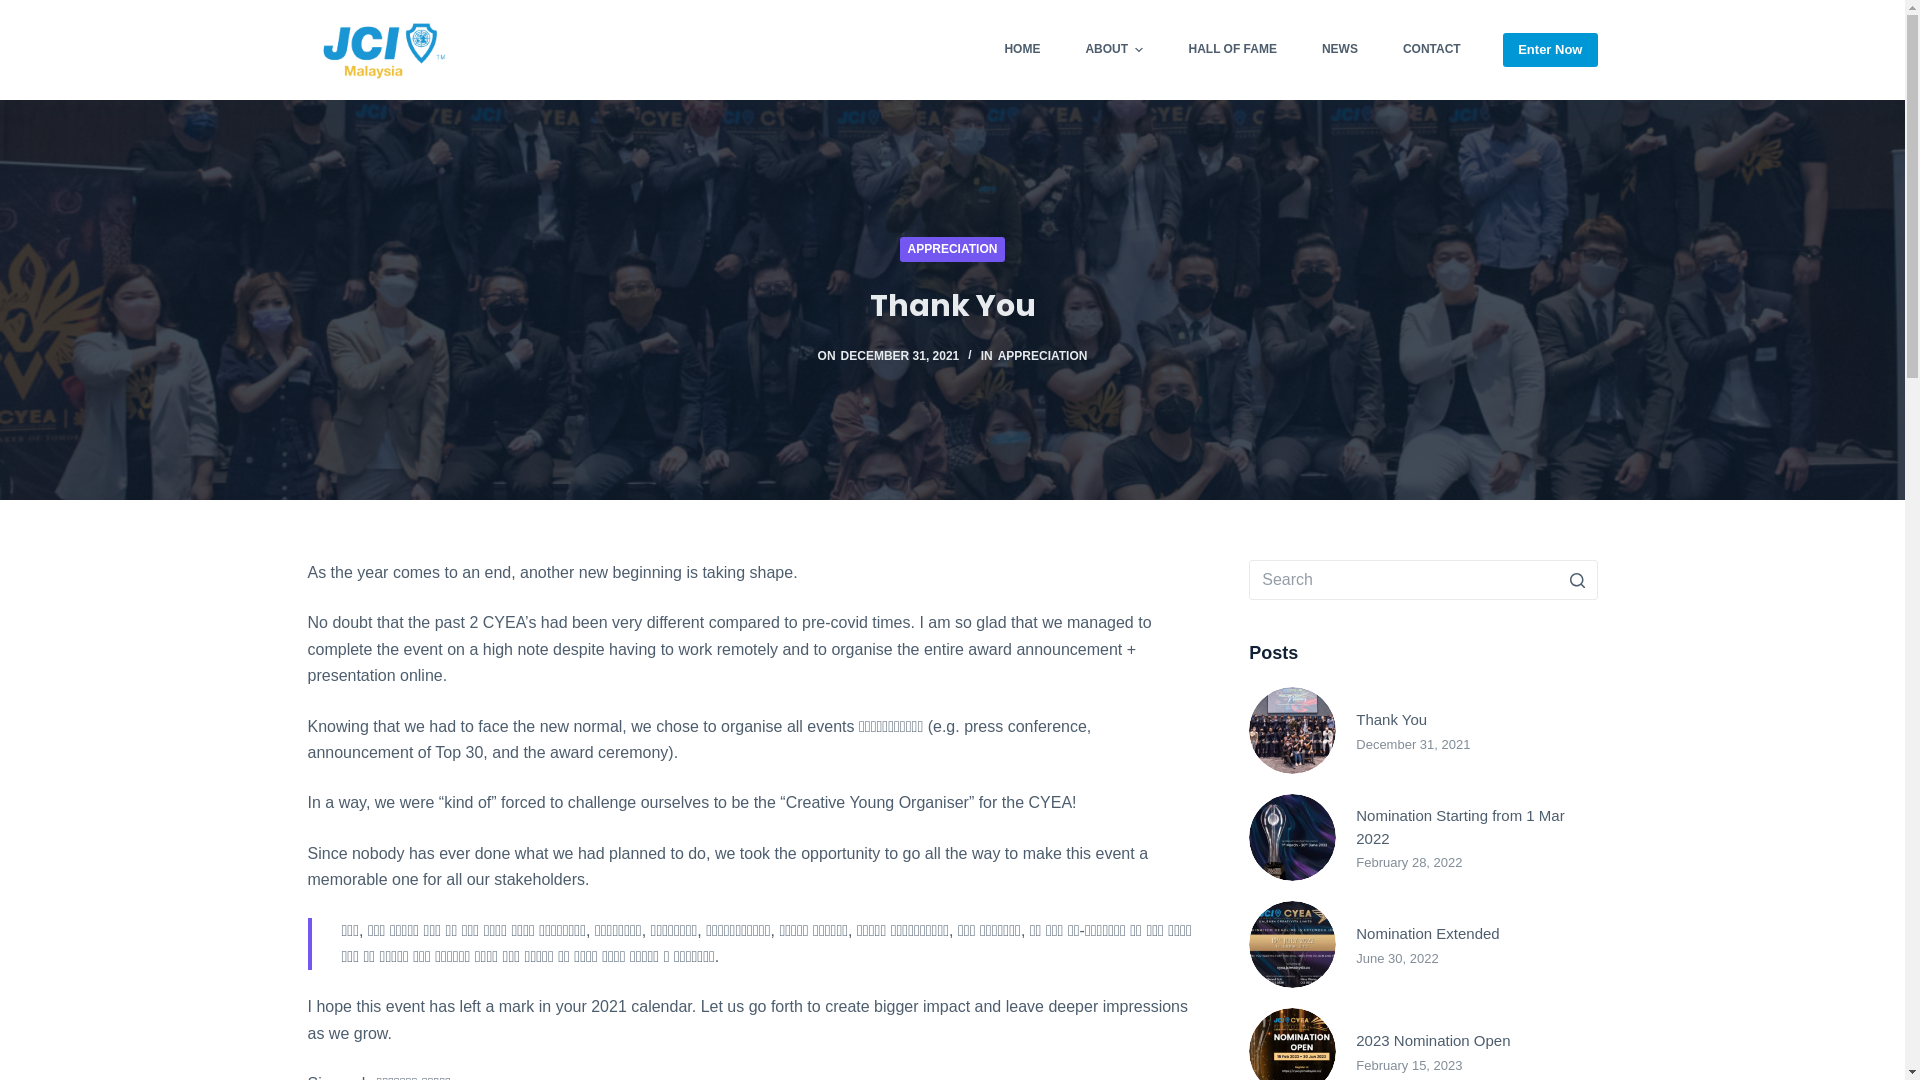  What do you see at coordinates (1114, 50) in the screenshot?
I see `ABOUT` at bounding box center [1114, 50].